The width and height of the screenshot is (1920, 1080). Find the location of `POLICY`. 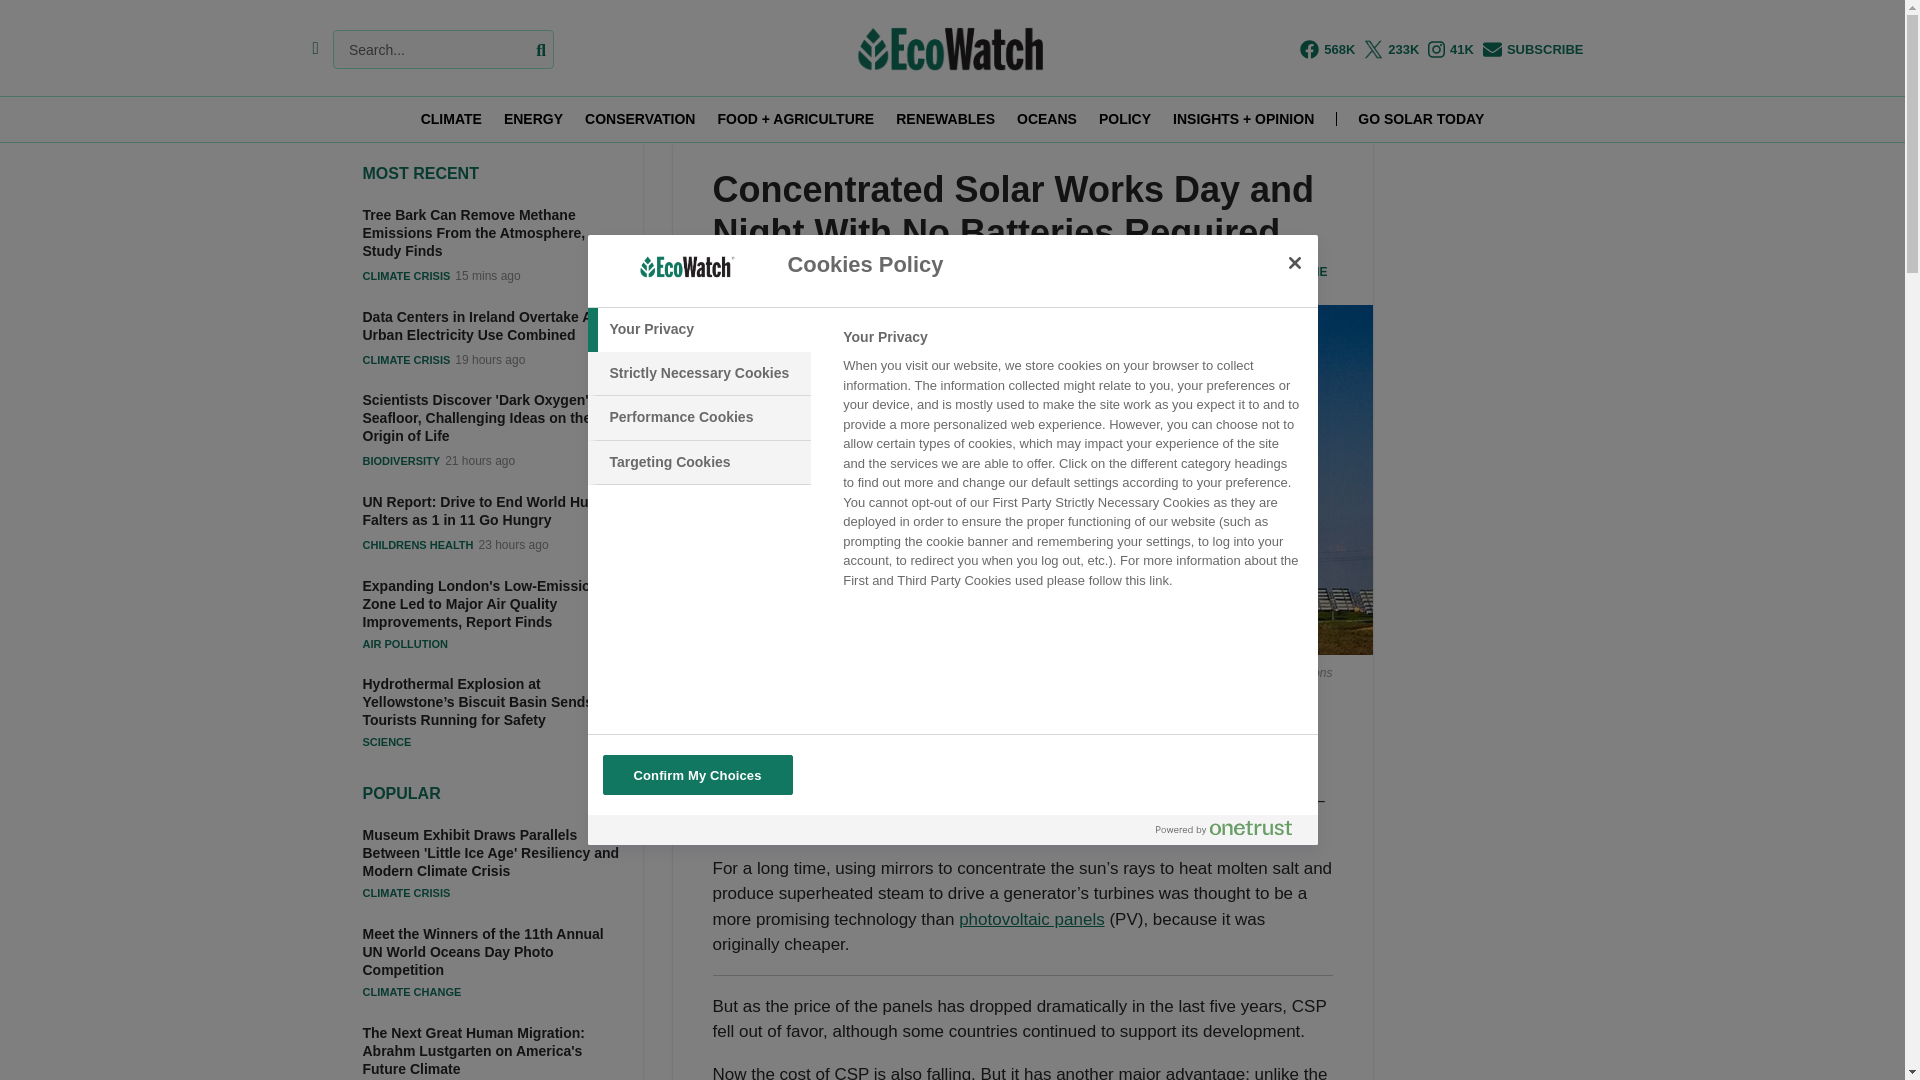

POLICY is located at coordinates (1124, 119).